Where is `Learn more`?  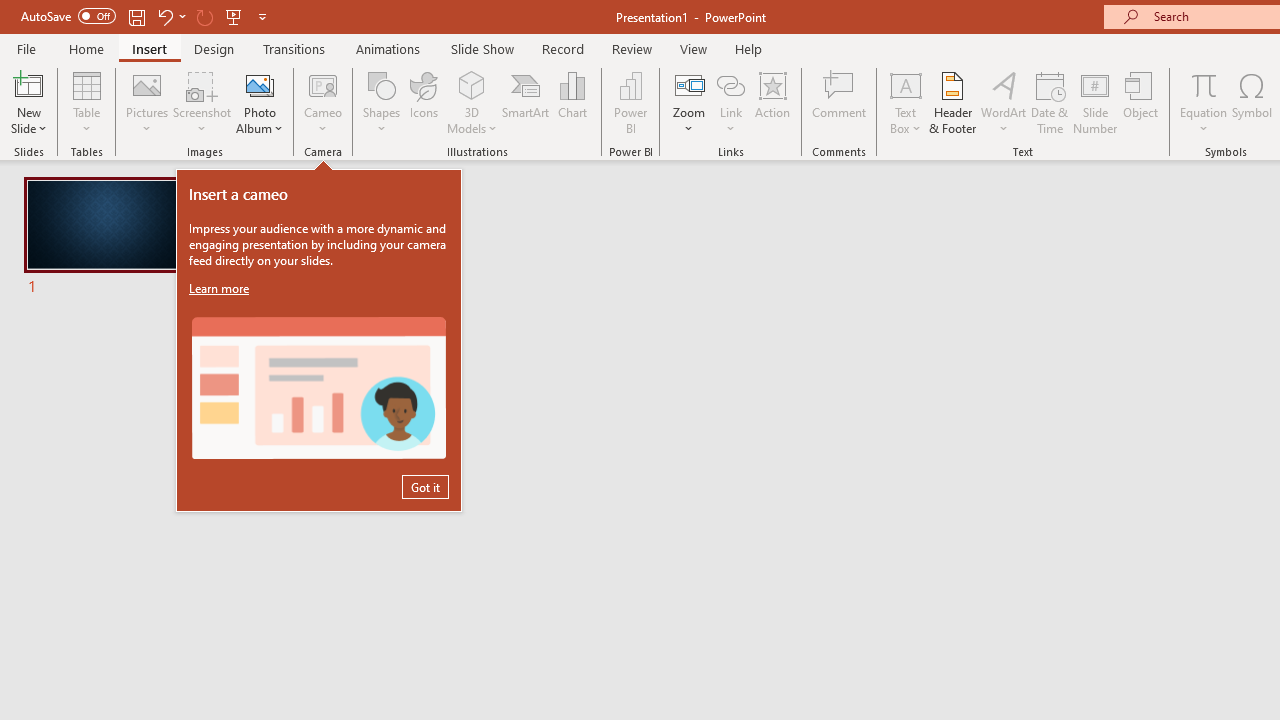 Learn more is located at coordinates (221, 288).